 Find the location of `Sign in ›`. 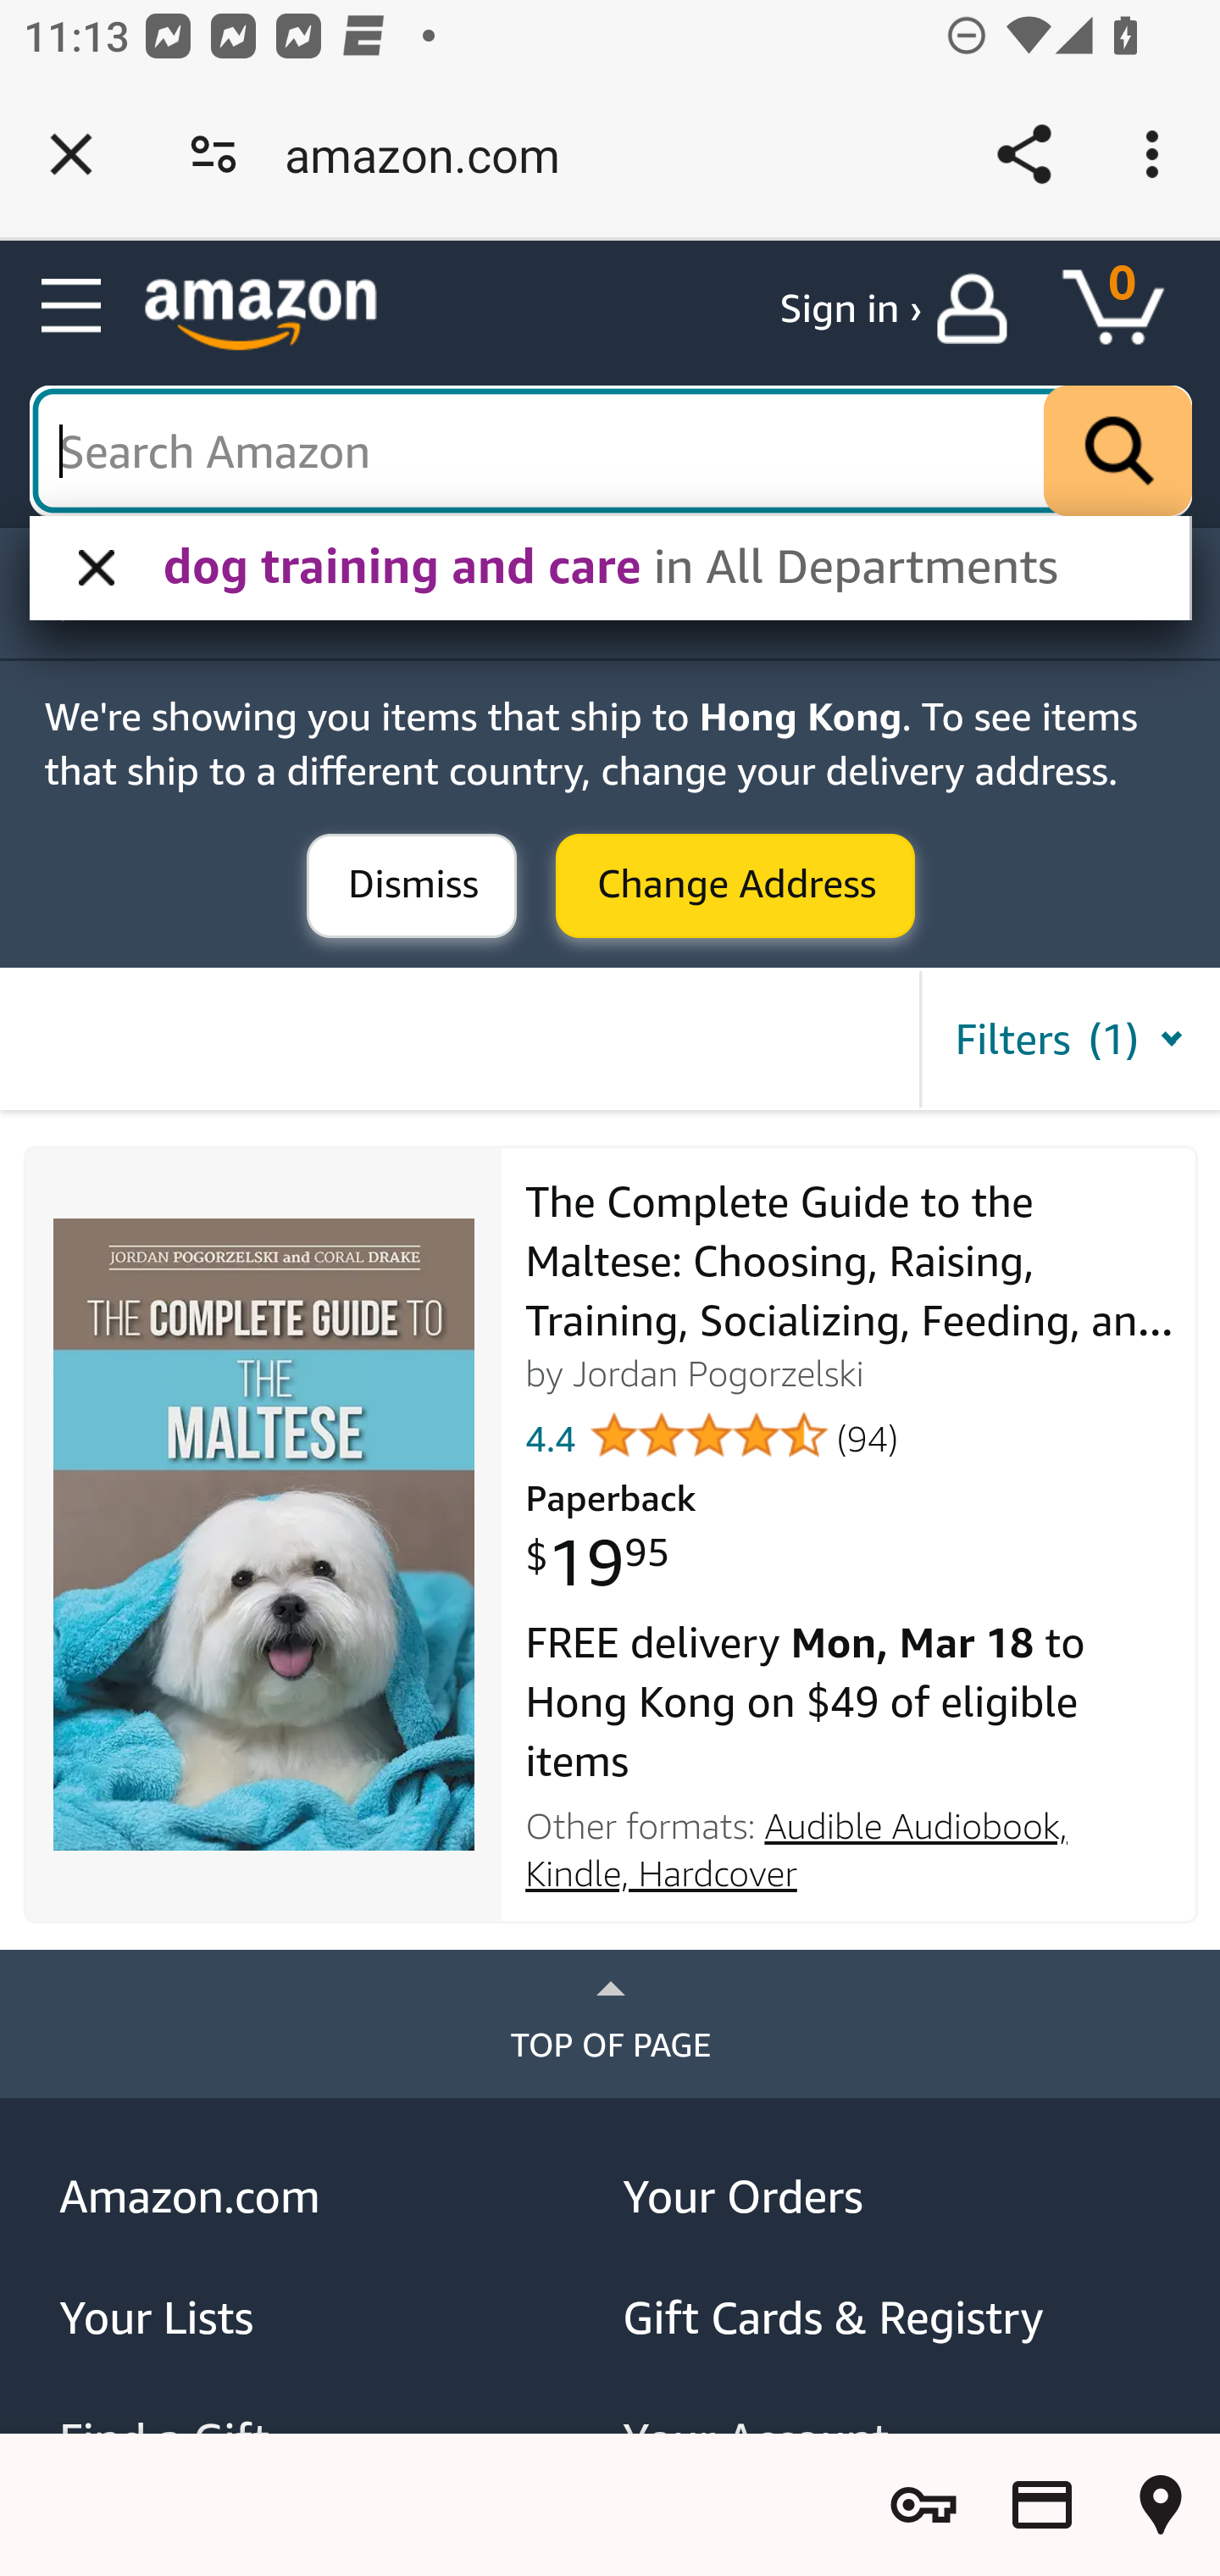

Sign in › is located at coordinates (851, 308).